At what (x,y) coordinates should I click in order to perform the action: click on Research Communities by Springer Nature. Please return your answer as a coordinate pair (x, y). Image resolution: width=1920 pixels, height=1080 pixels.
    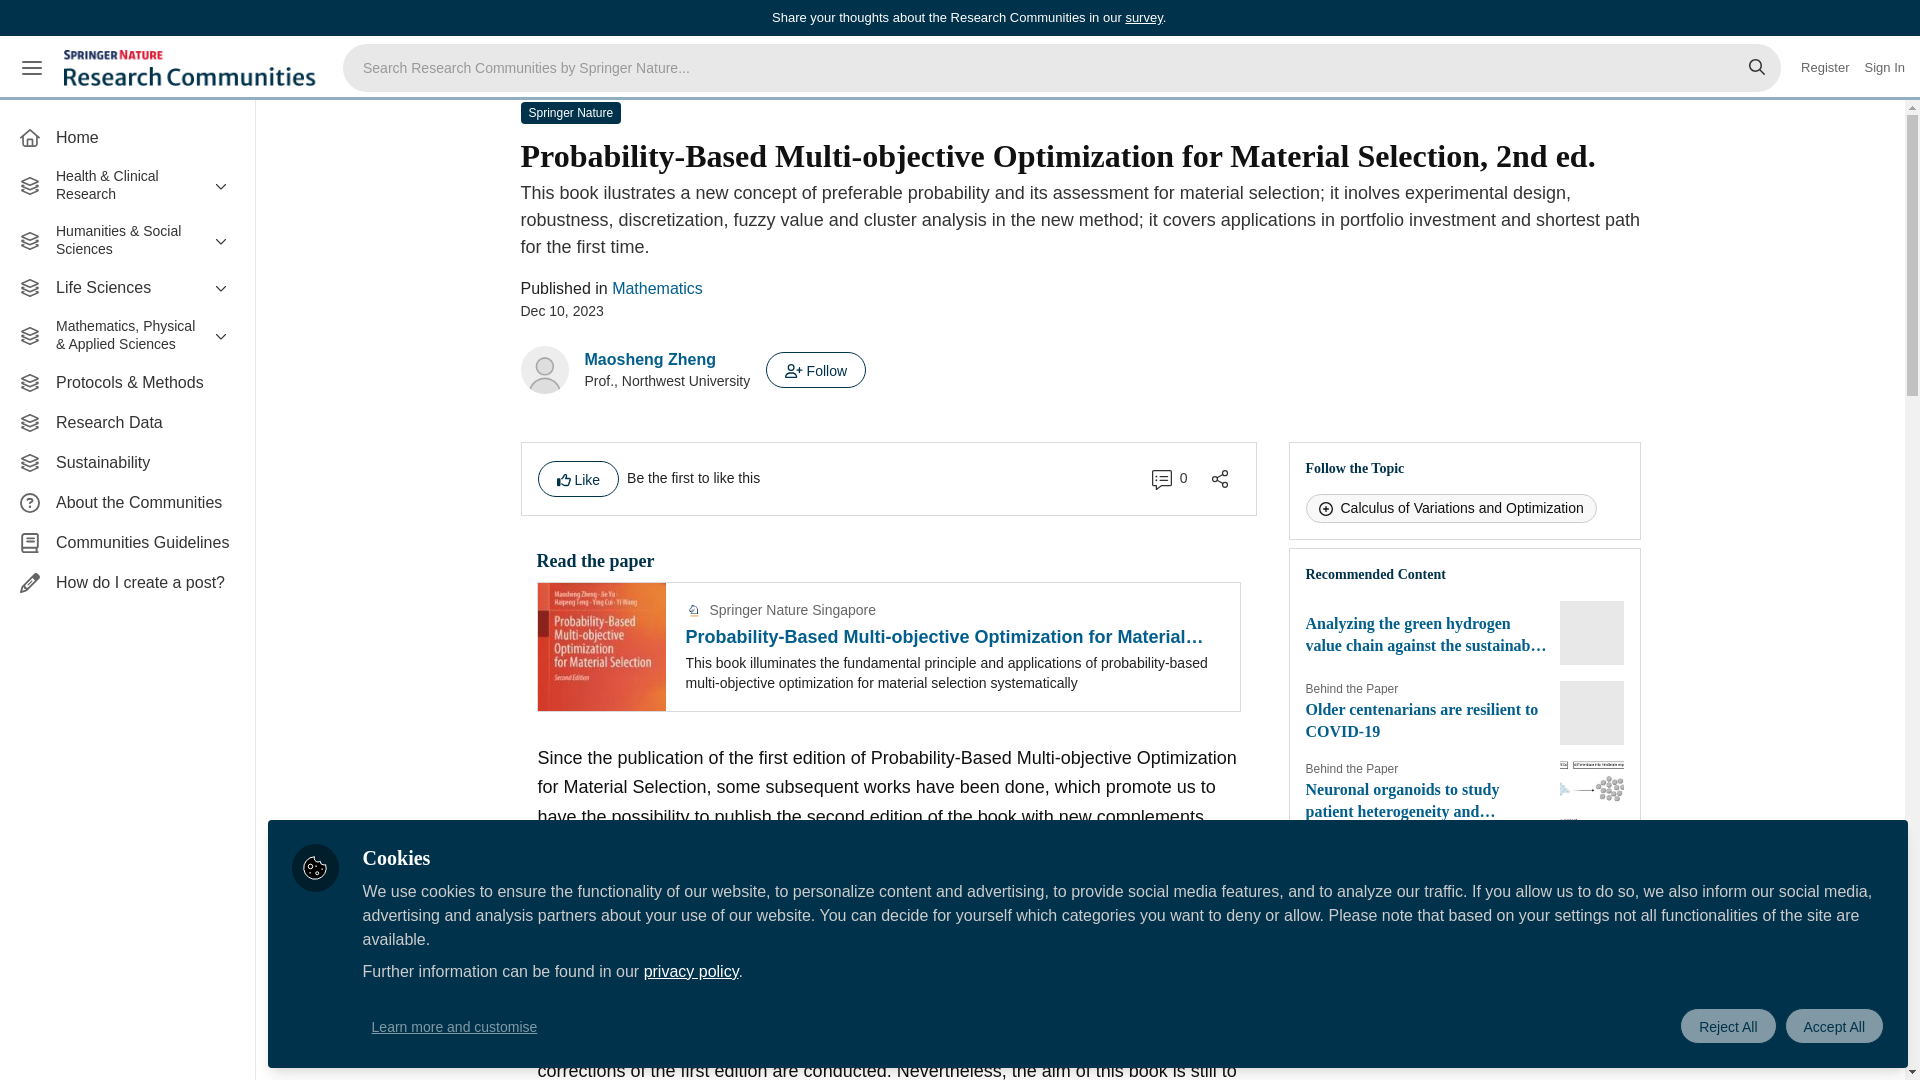
    Looking at the image, I should click on (192, 68).